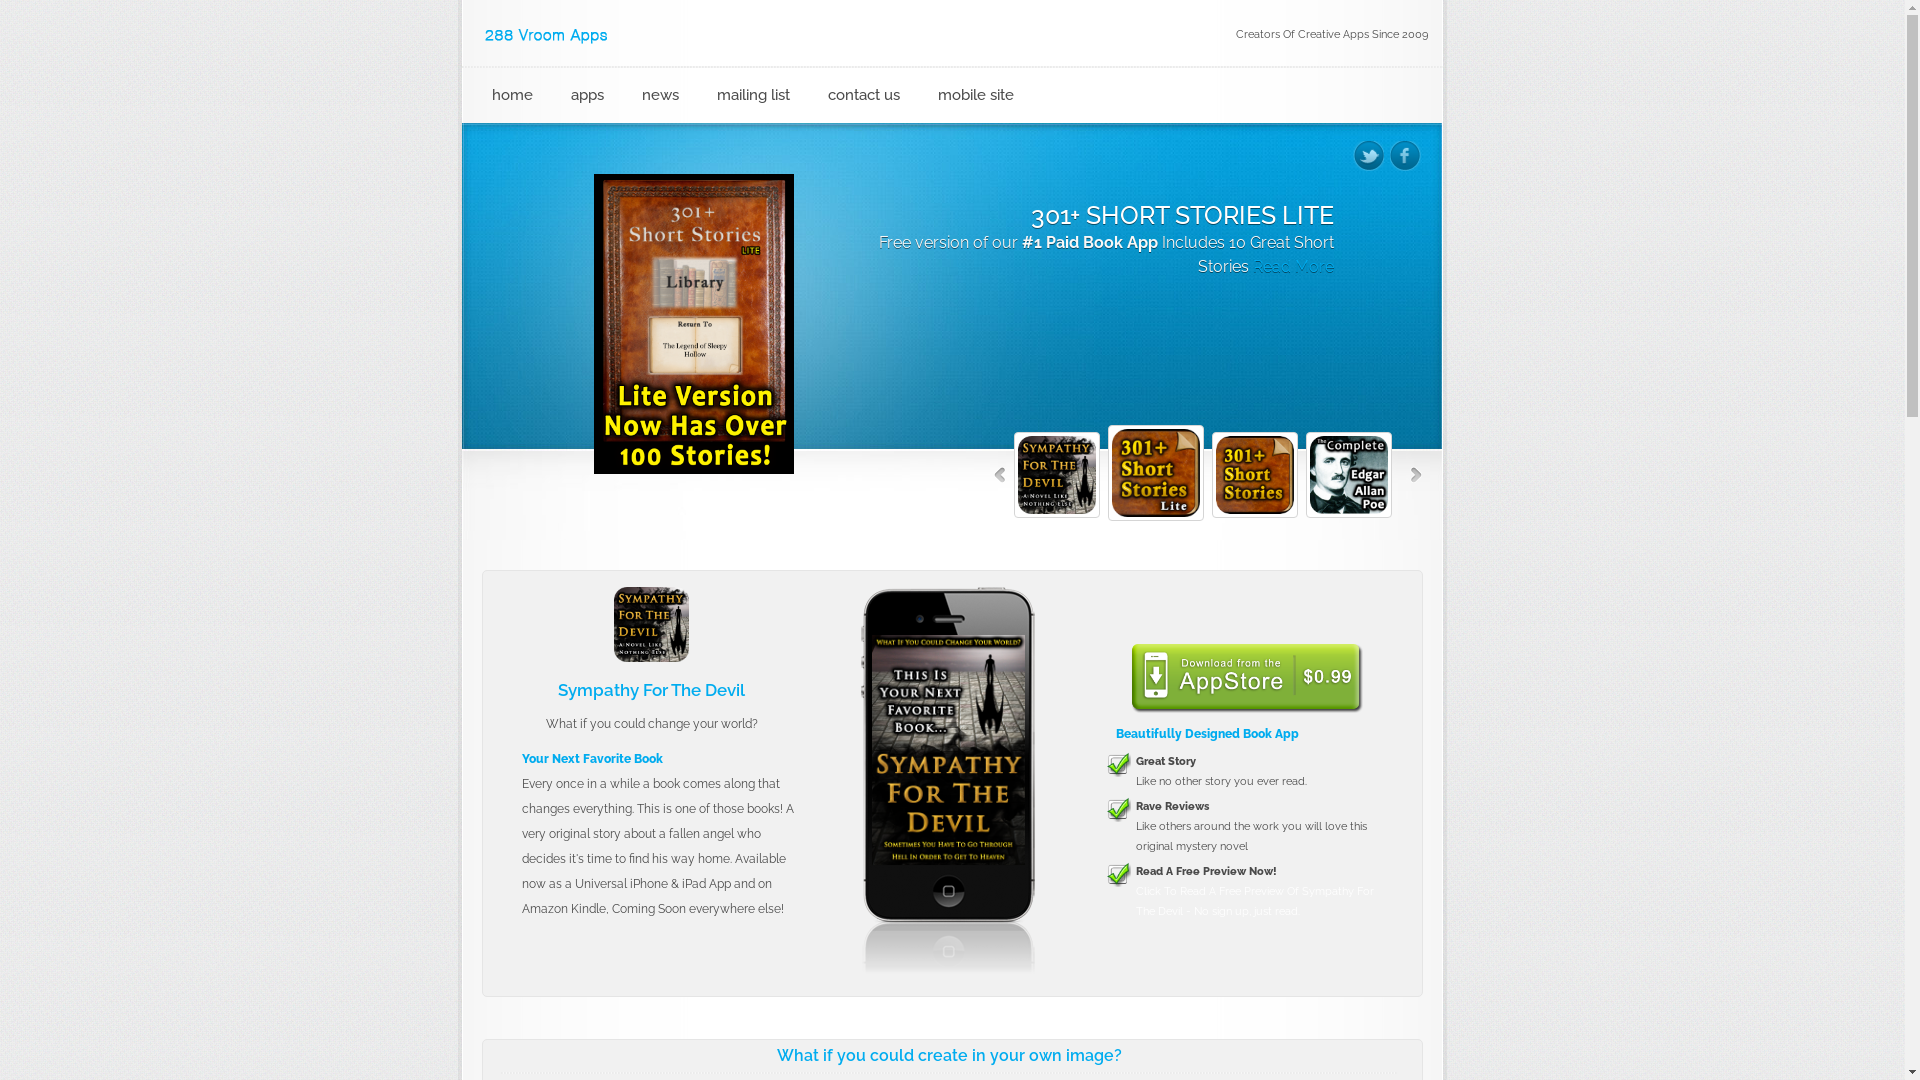  I want to click on twitter-ico, so click(1368, 156).